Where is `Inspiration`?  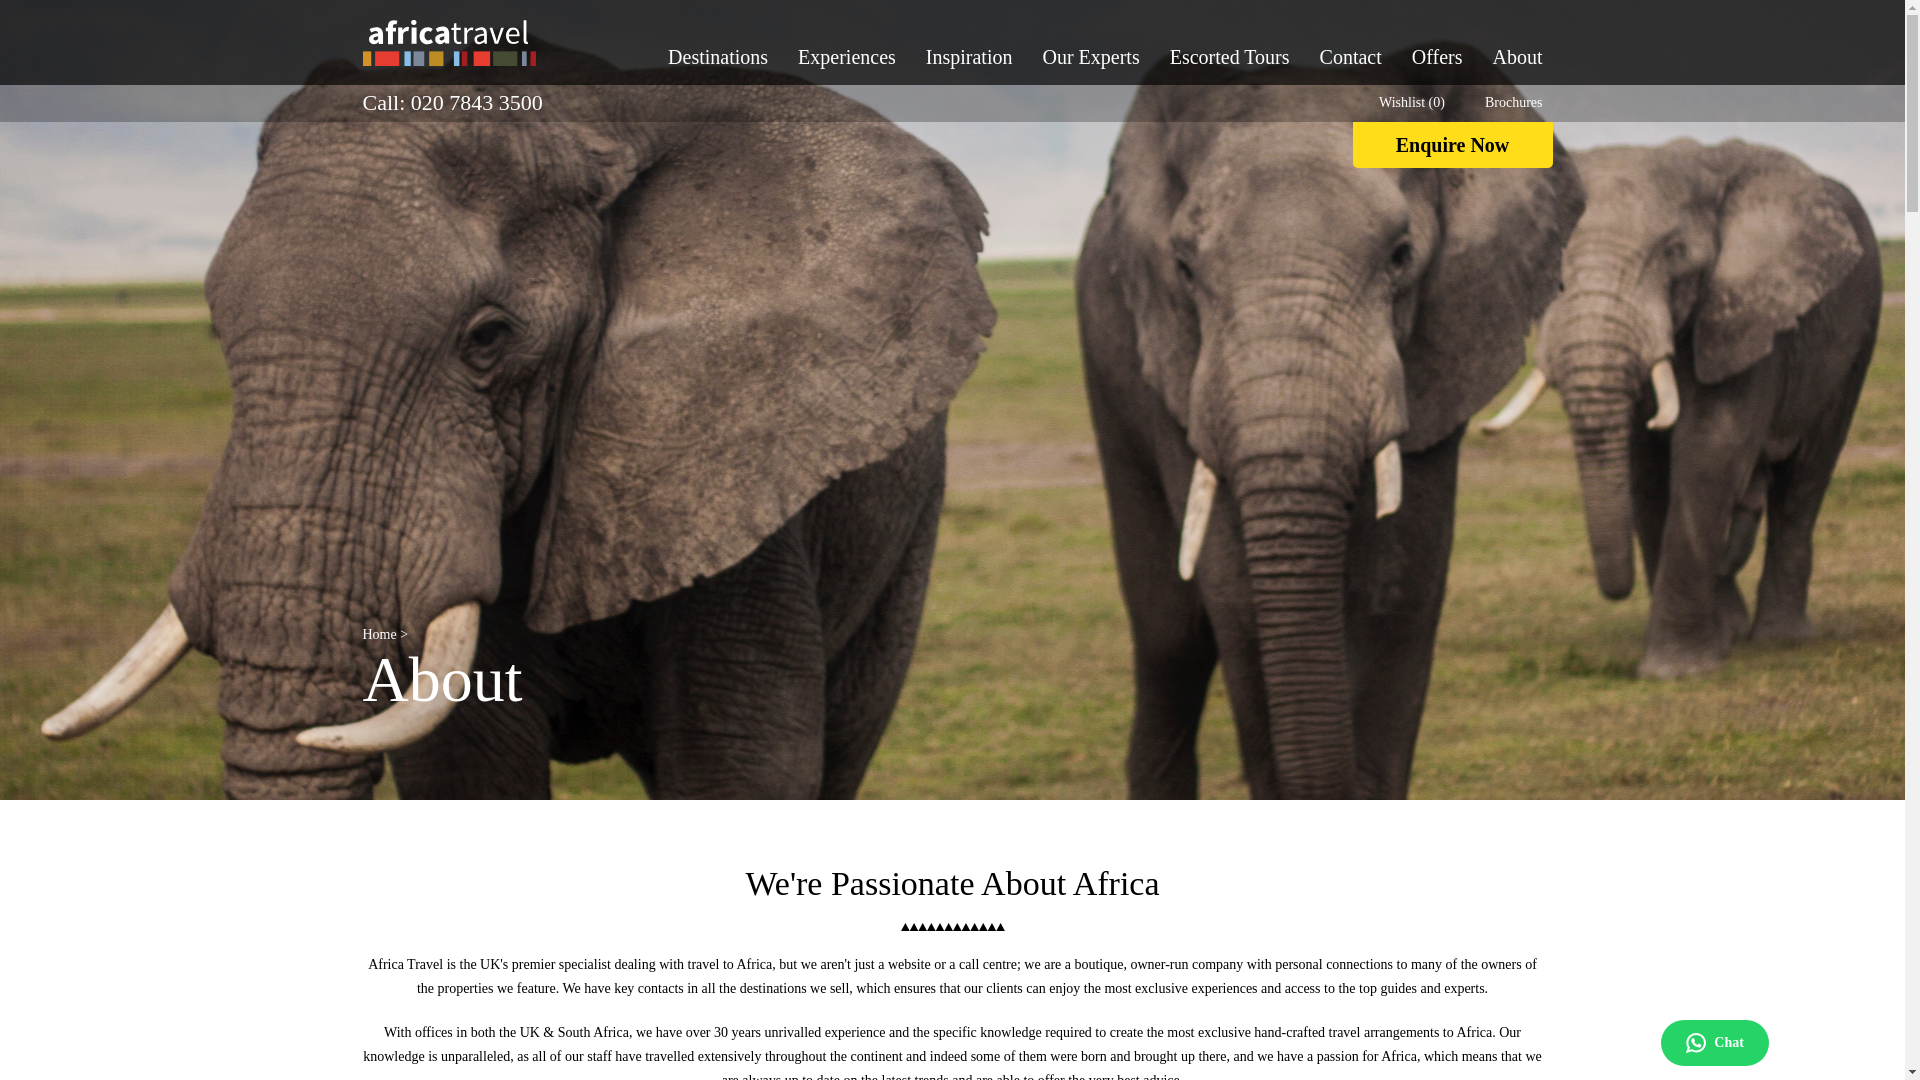 Inspiration is located at coordinates (969, 57).